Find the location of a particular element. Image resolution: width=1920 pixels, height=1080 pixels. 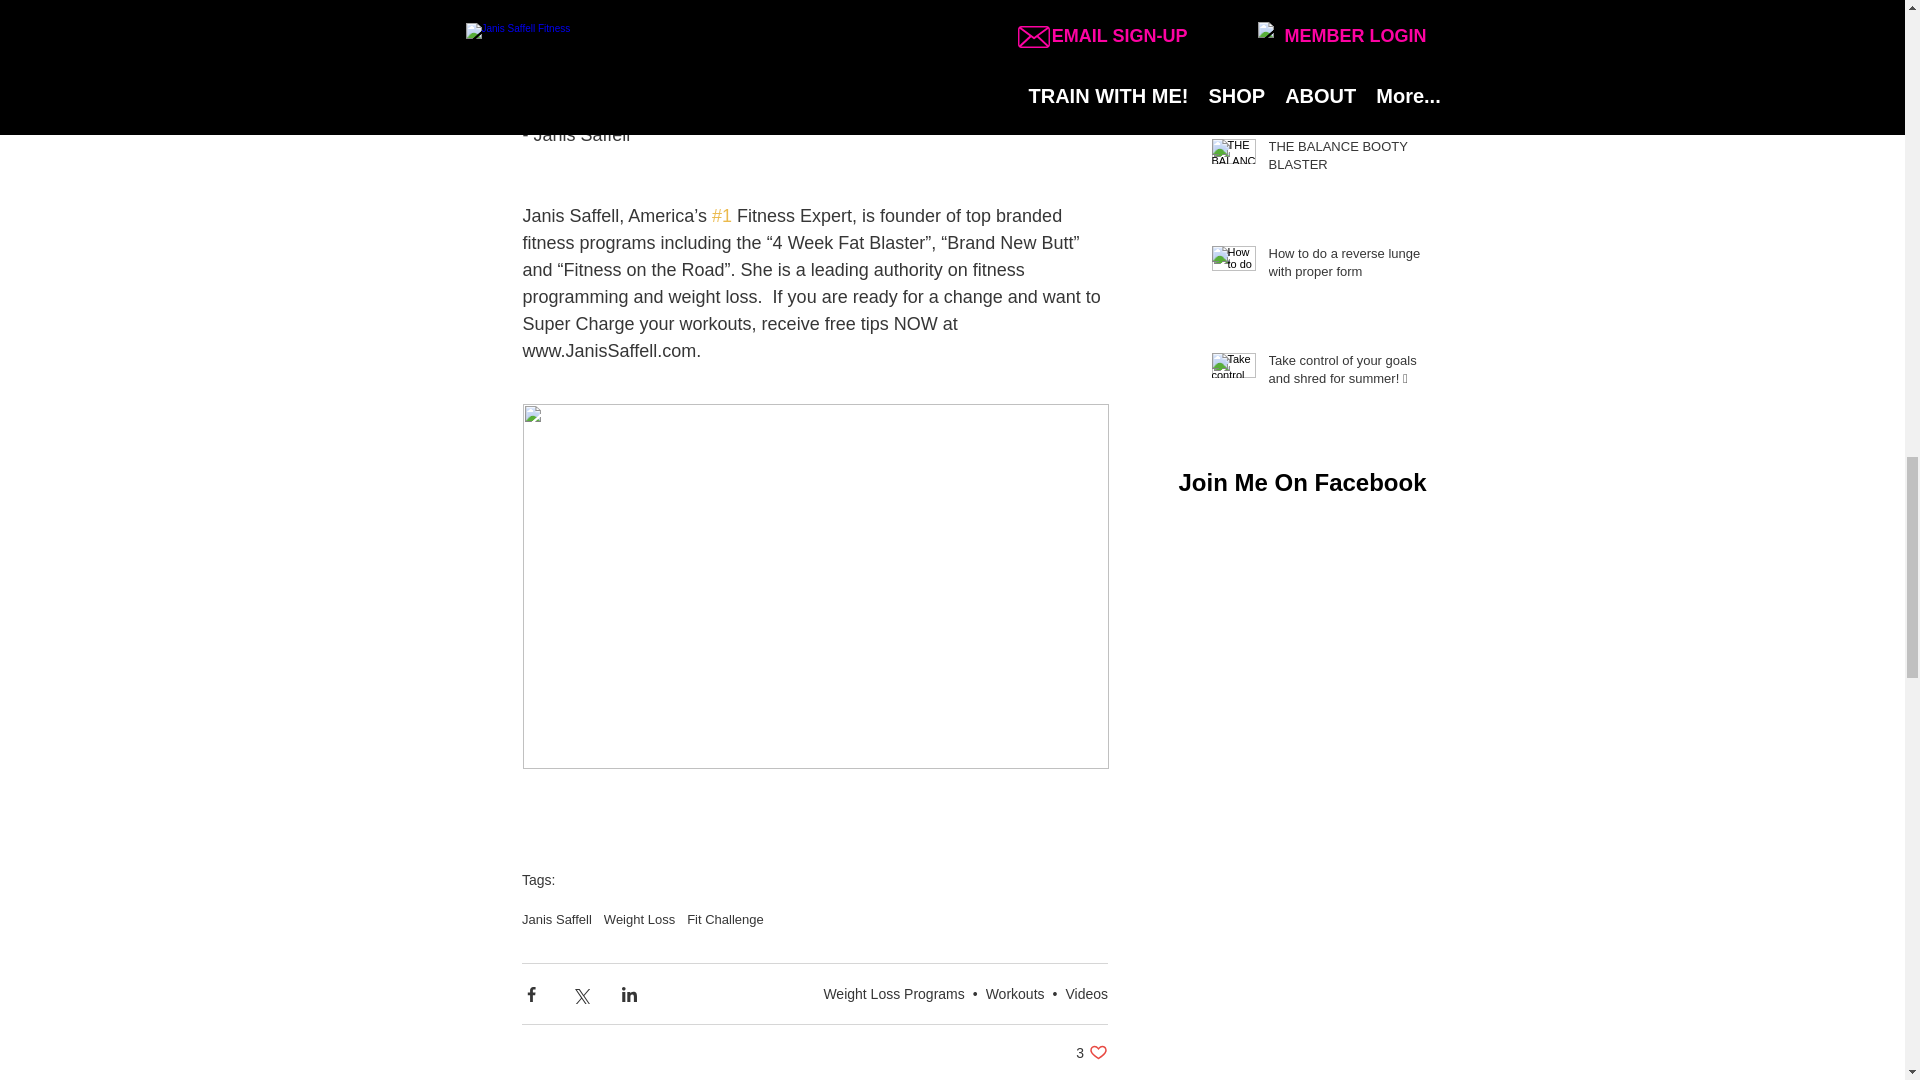

Fit Challenge is located at coordinates (640, 918).